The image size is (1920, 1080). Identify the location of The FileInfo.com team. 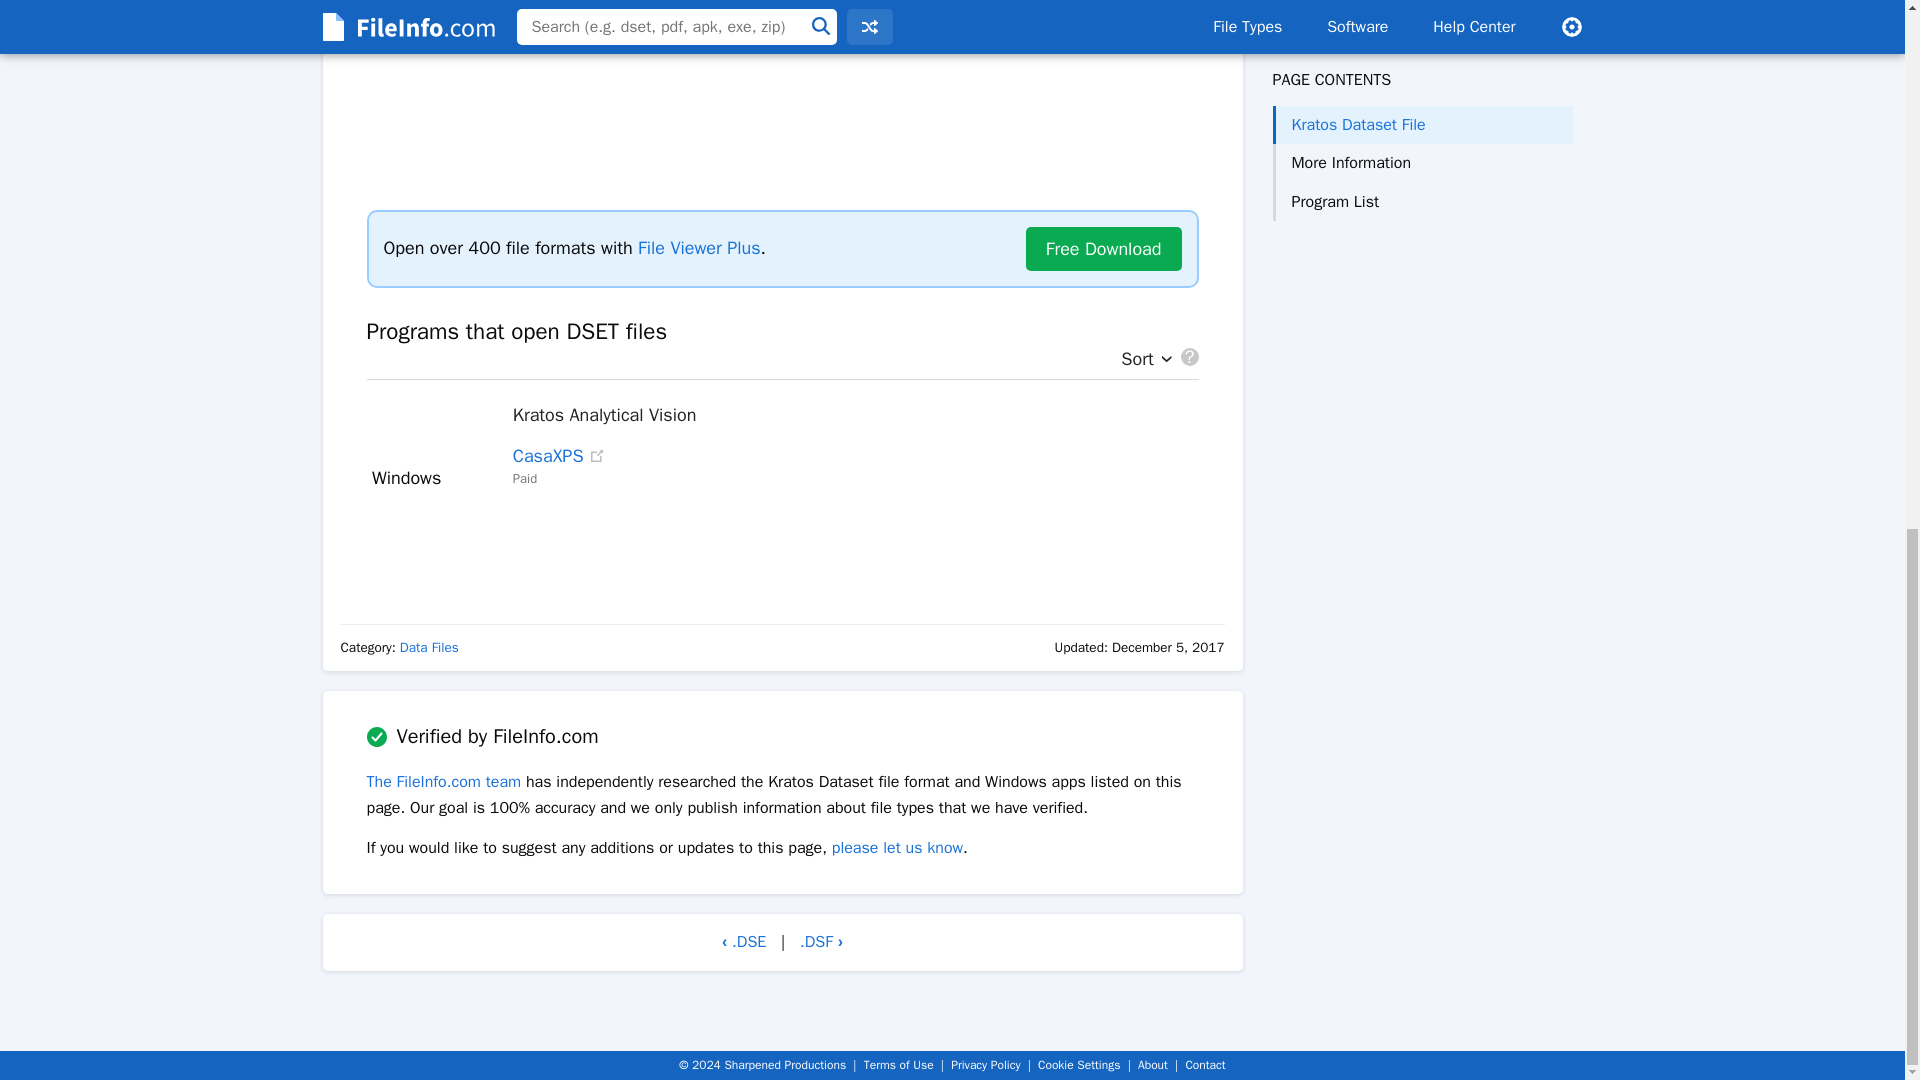
(443, 782).